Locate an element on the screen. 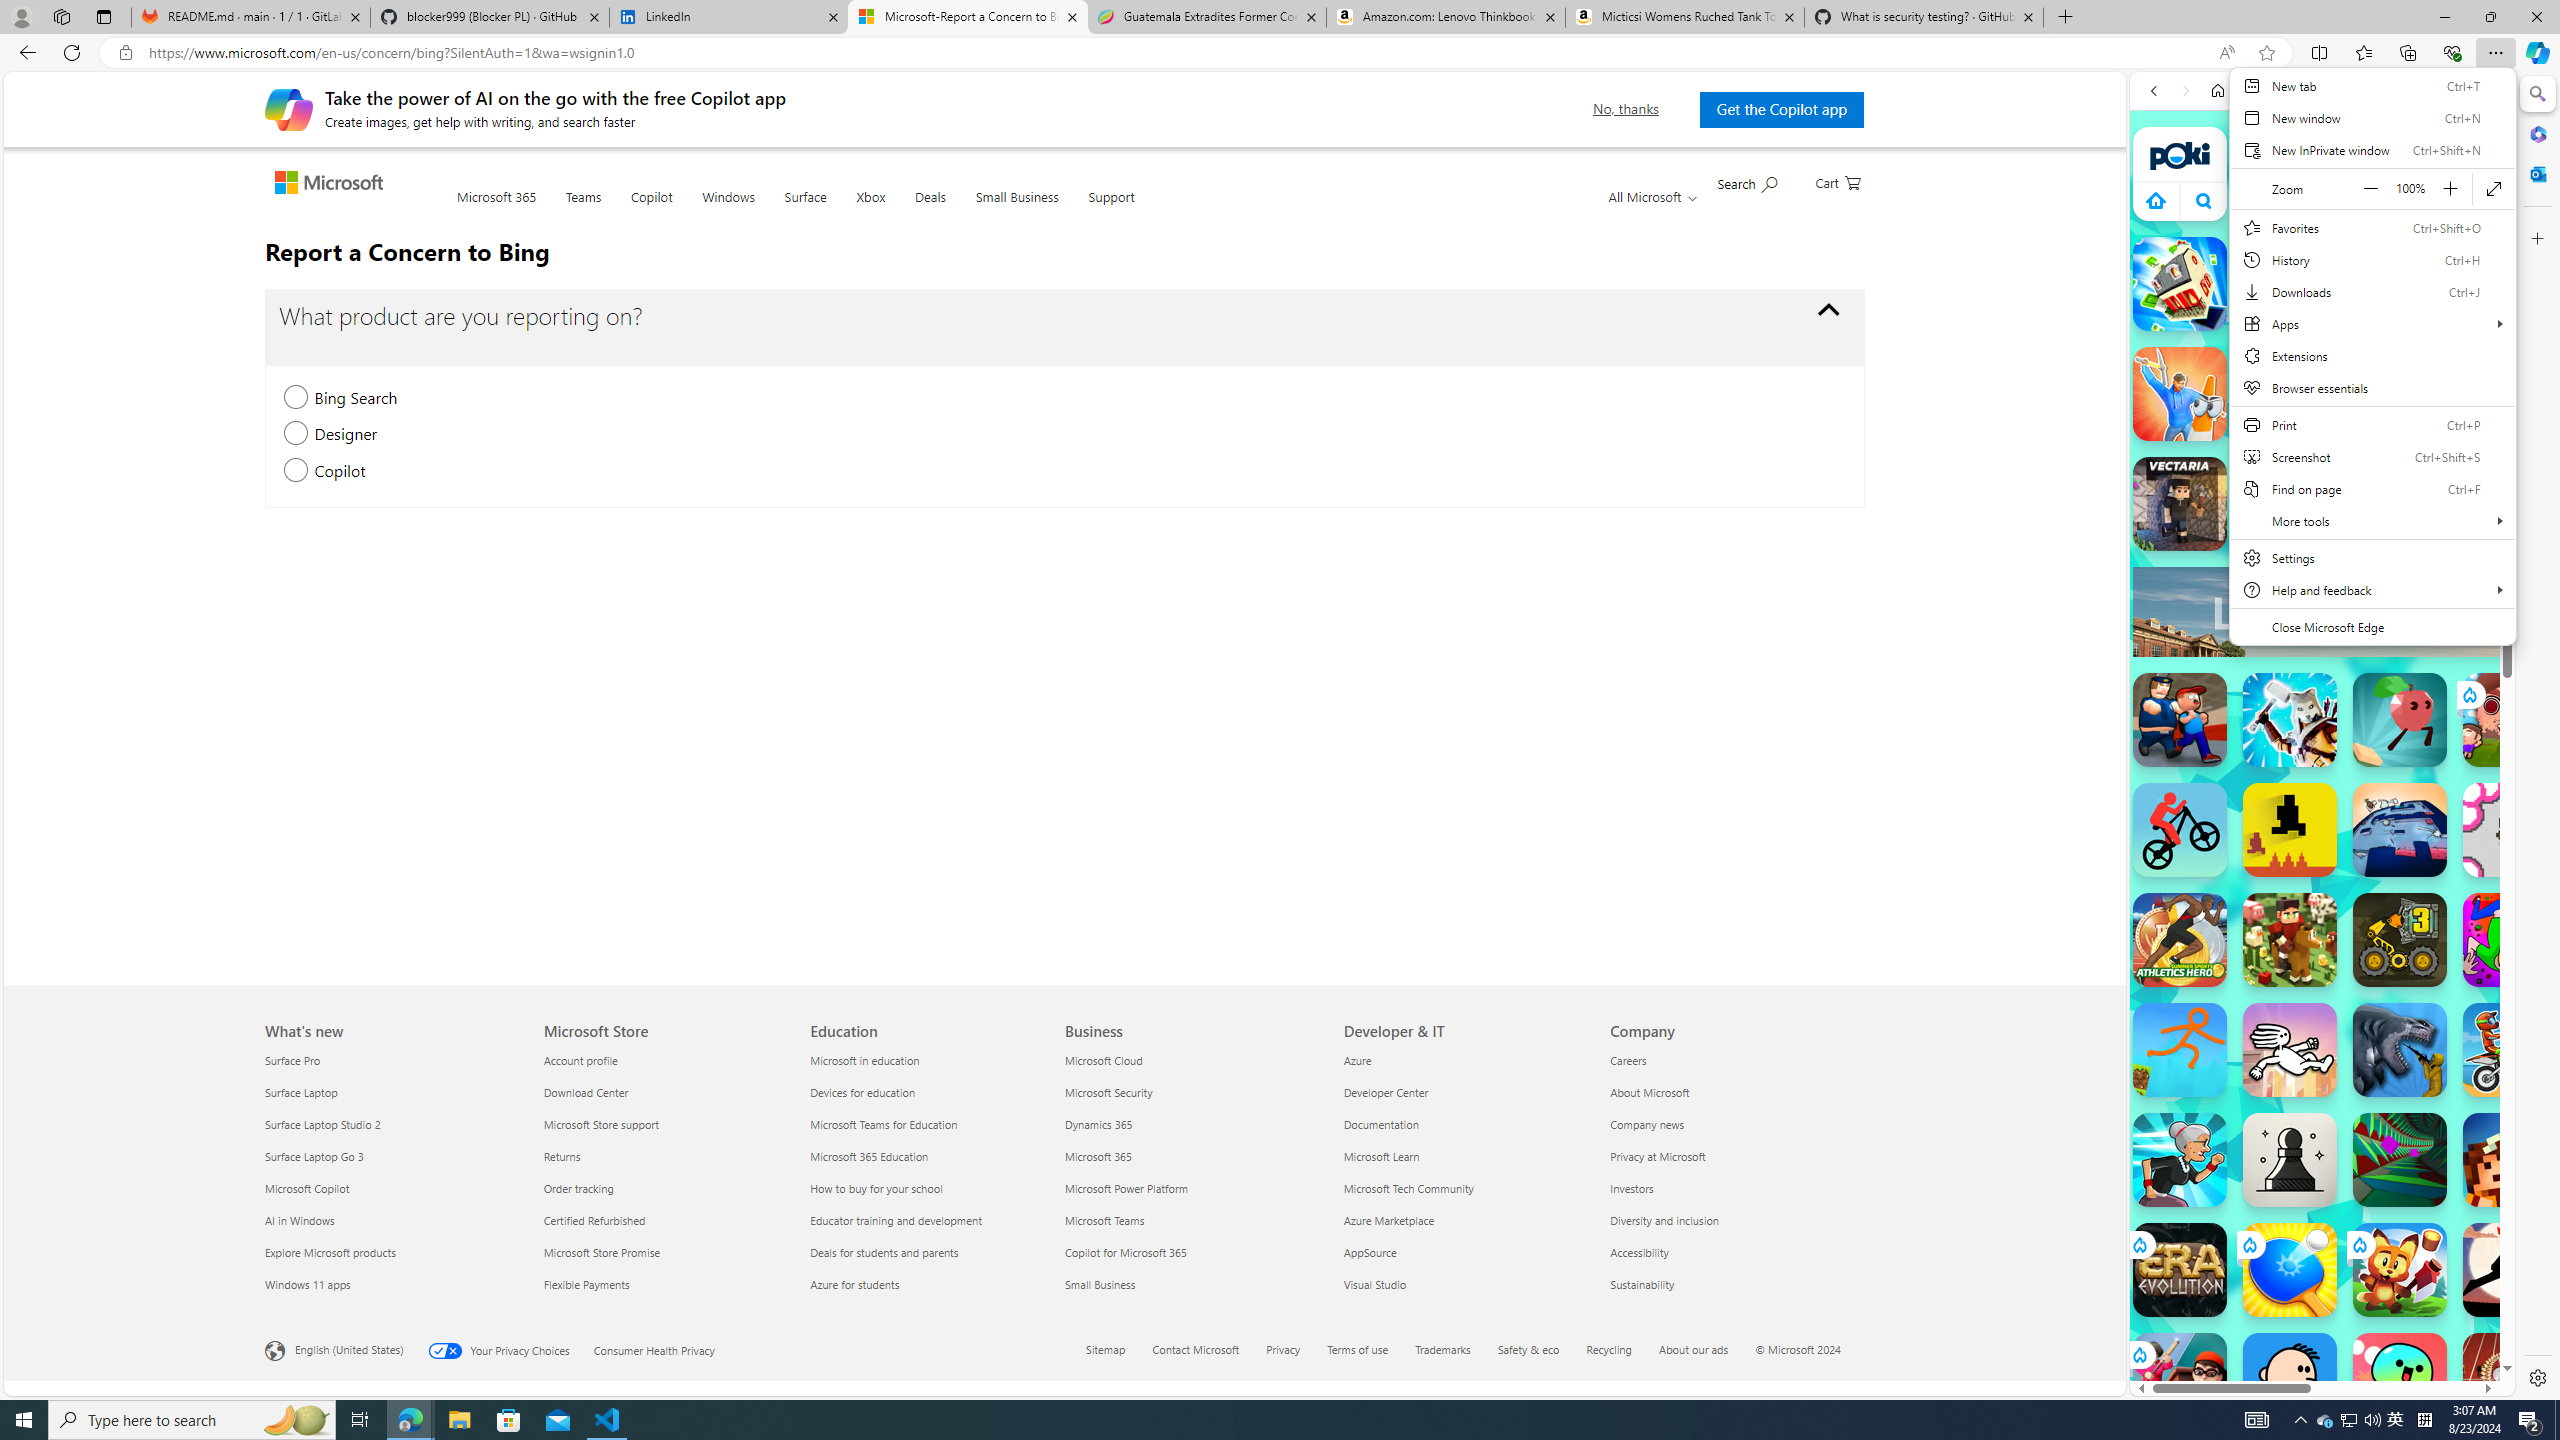 Image resolution: width=2560 pixels, height=1440 pixels. CLASSIC is located at coordinates (2424, 278).